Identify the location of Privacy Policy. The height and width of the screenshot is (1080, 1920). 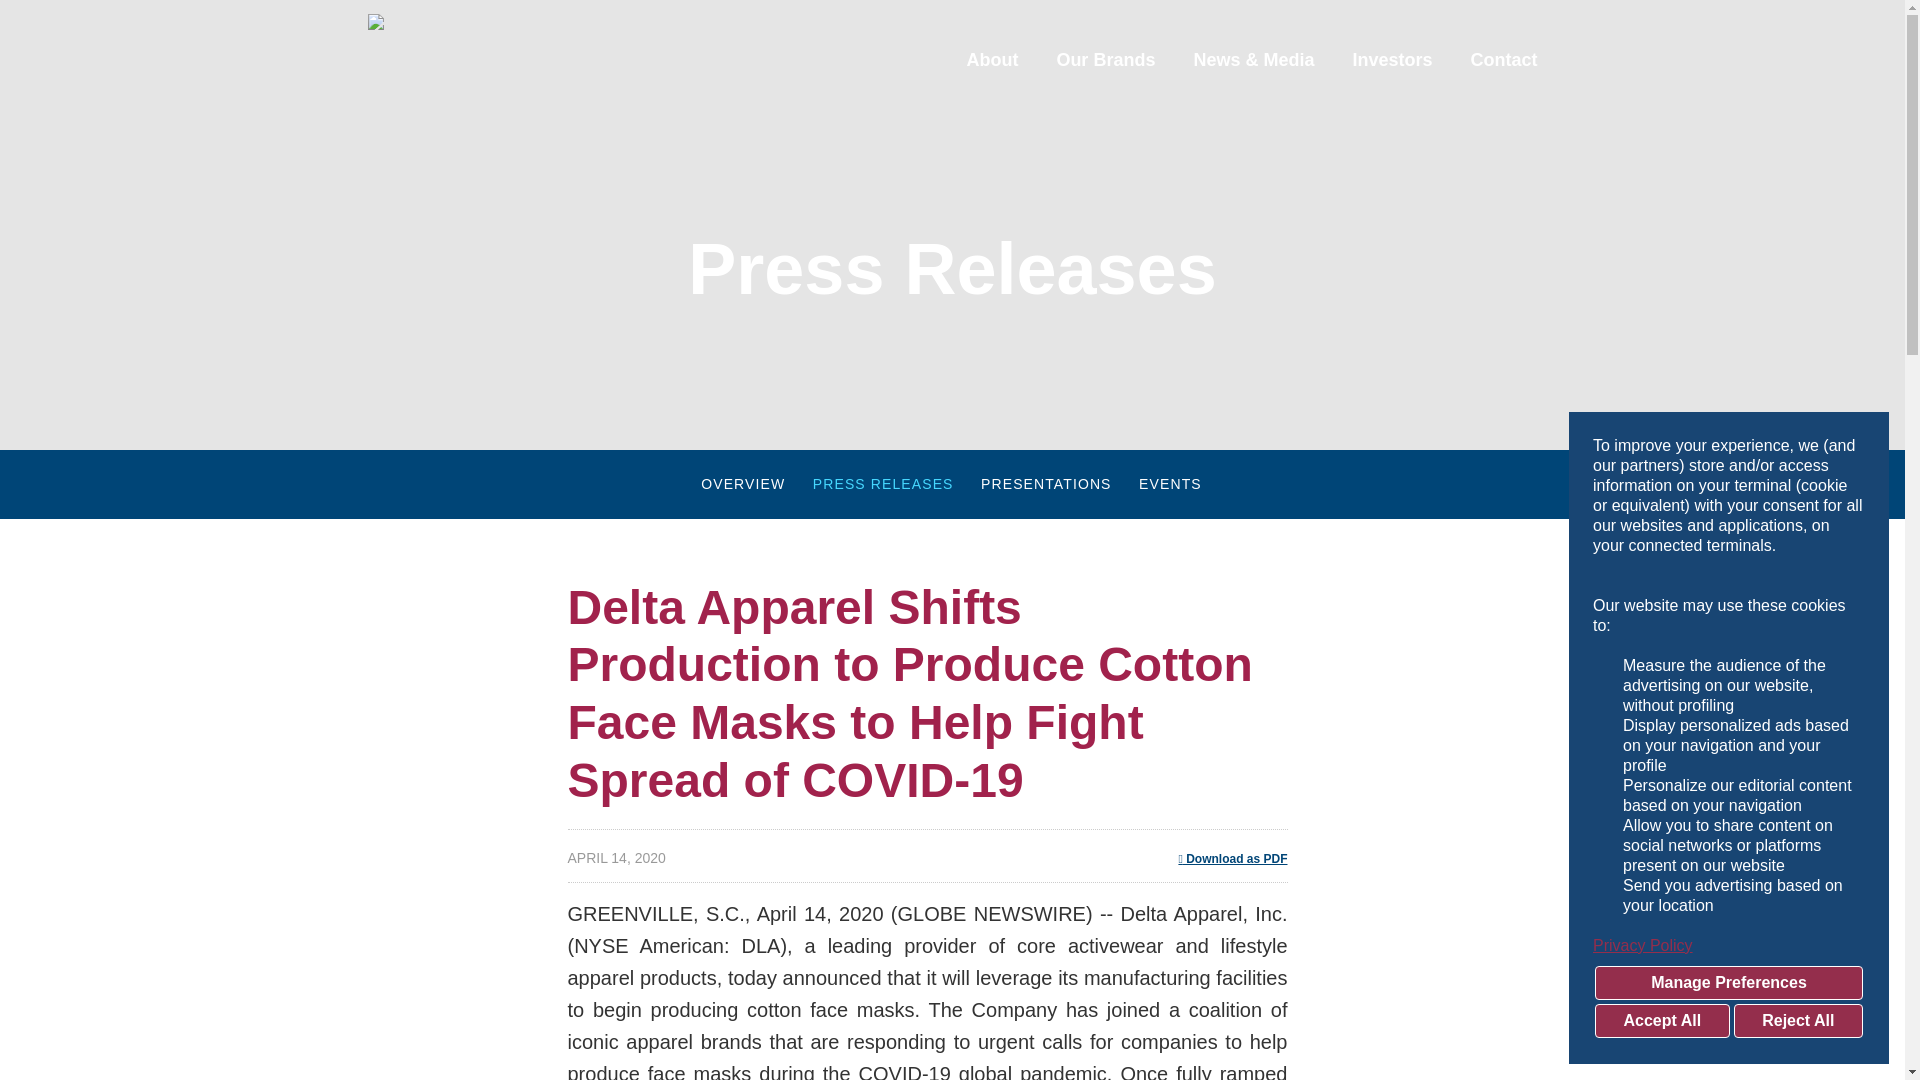
(1728, 946).